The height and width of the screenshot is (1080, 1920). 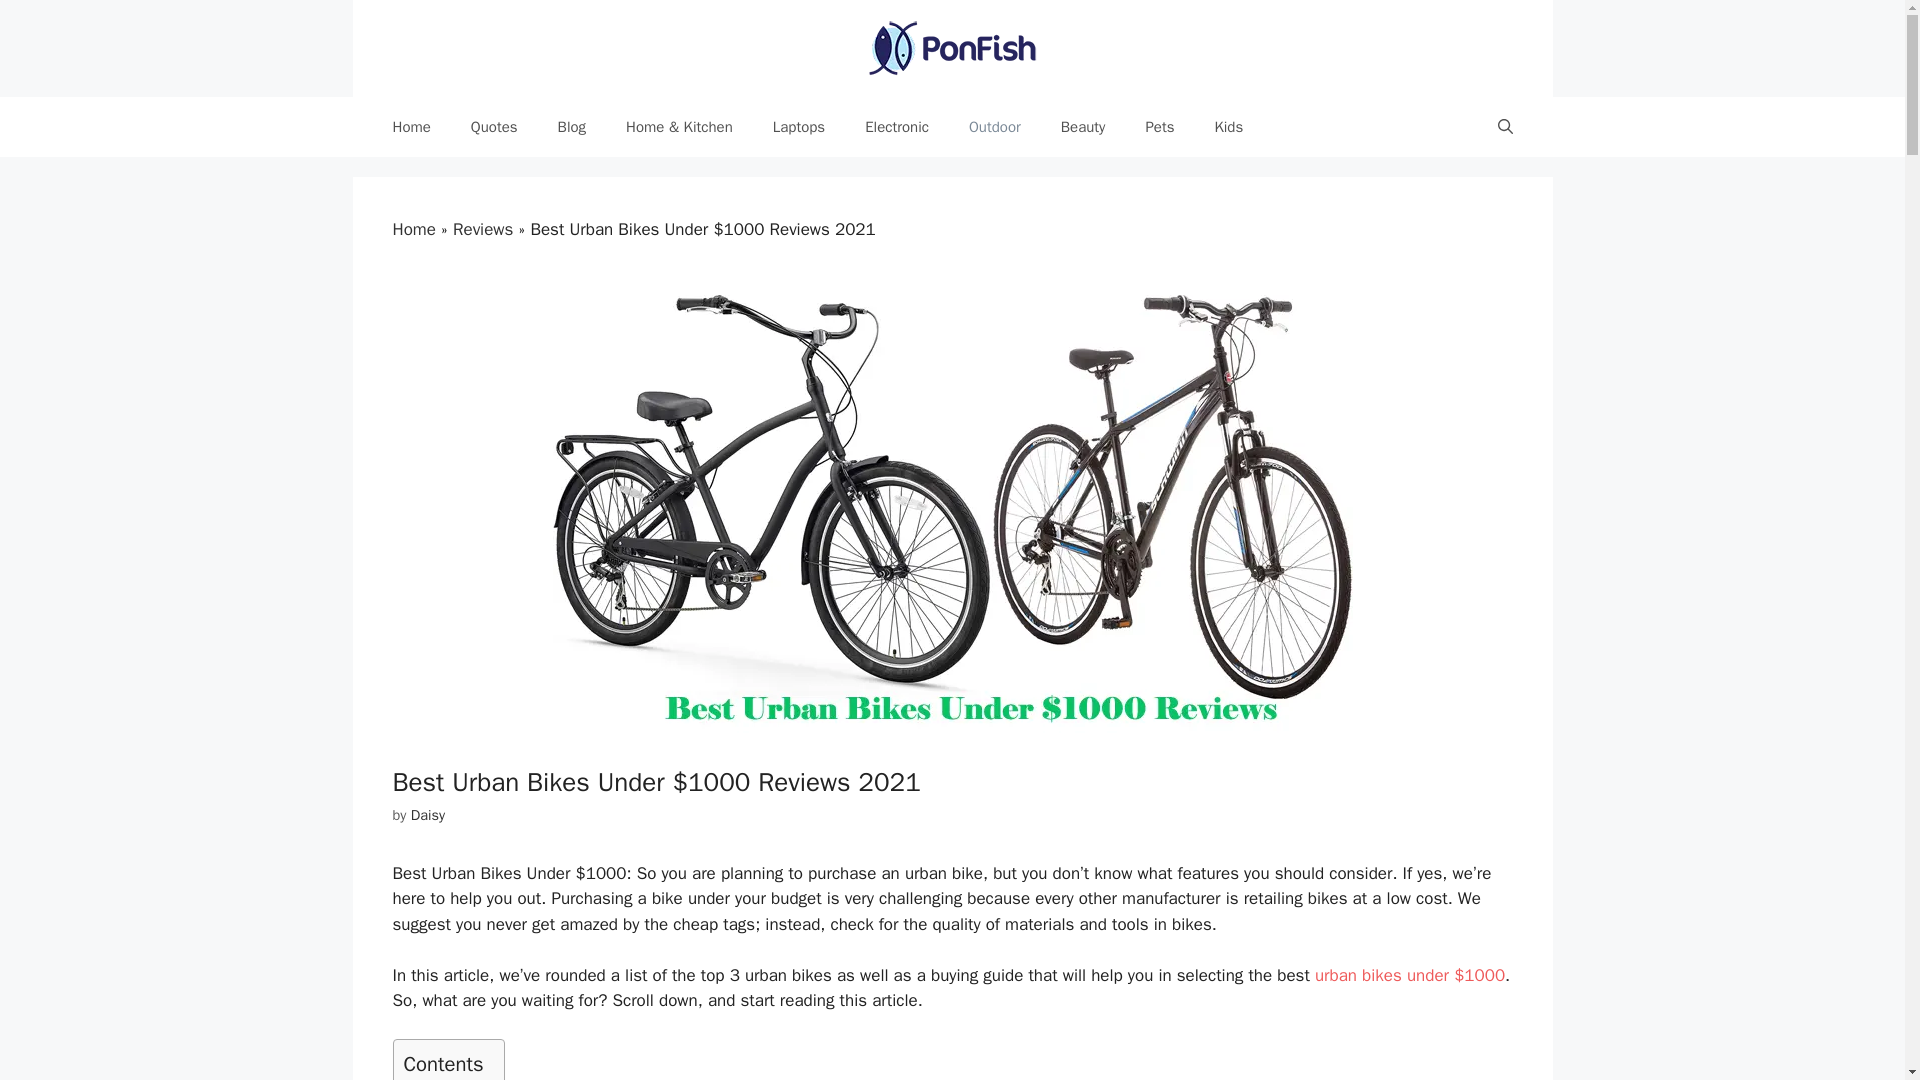 I want to click on Reviews, so click(x=482, y=229).